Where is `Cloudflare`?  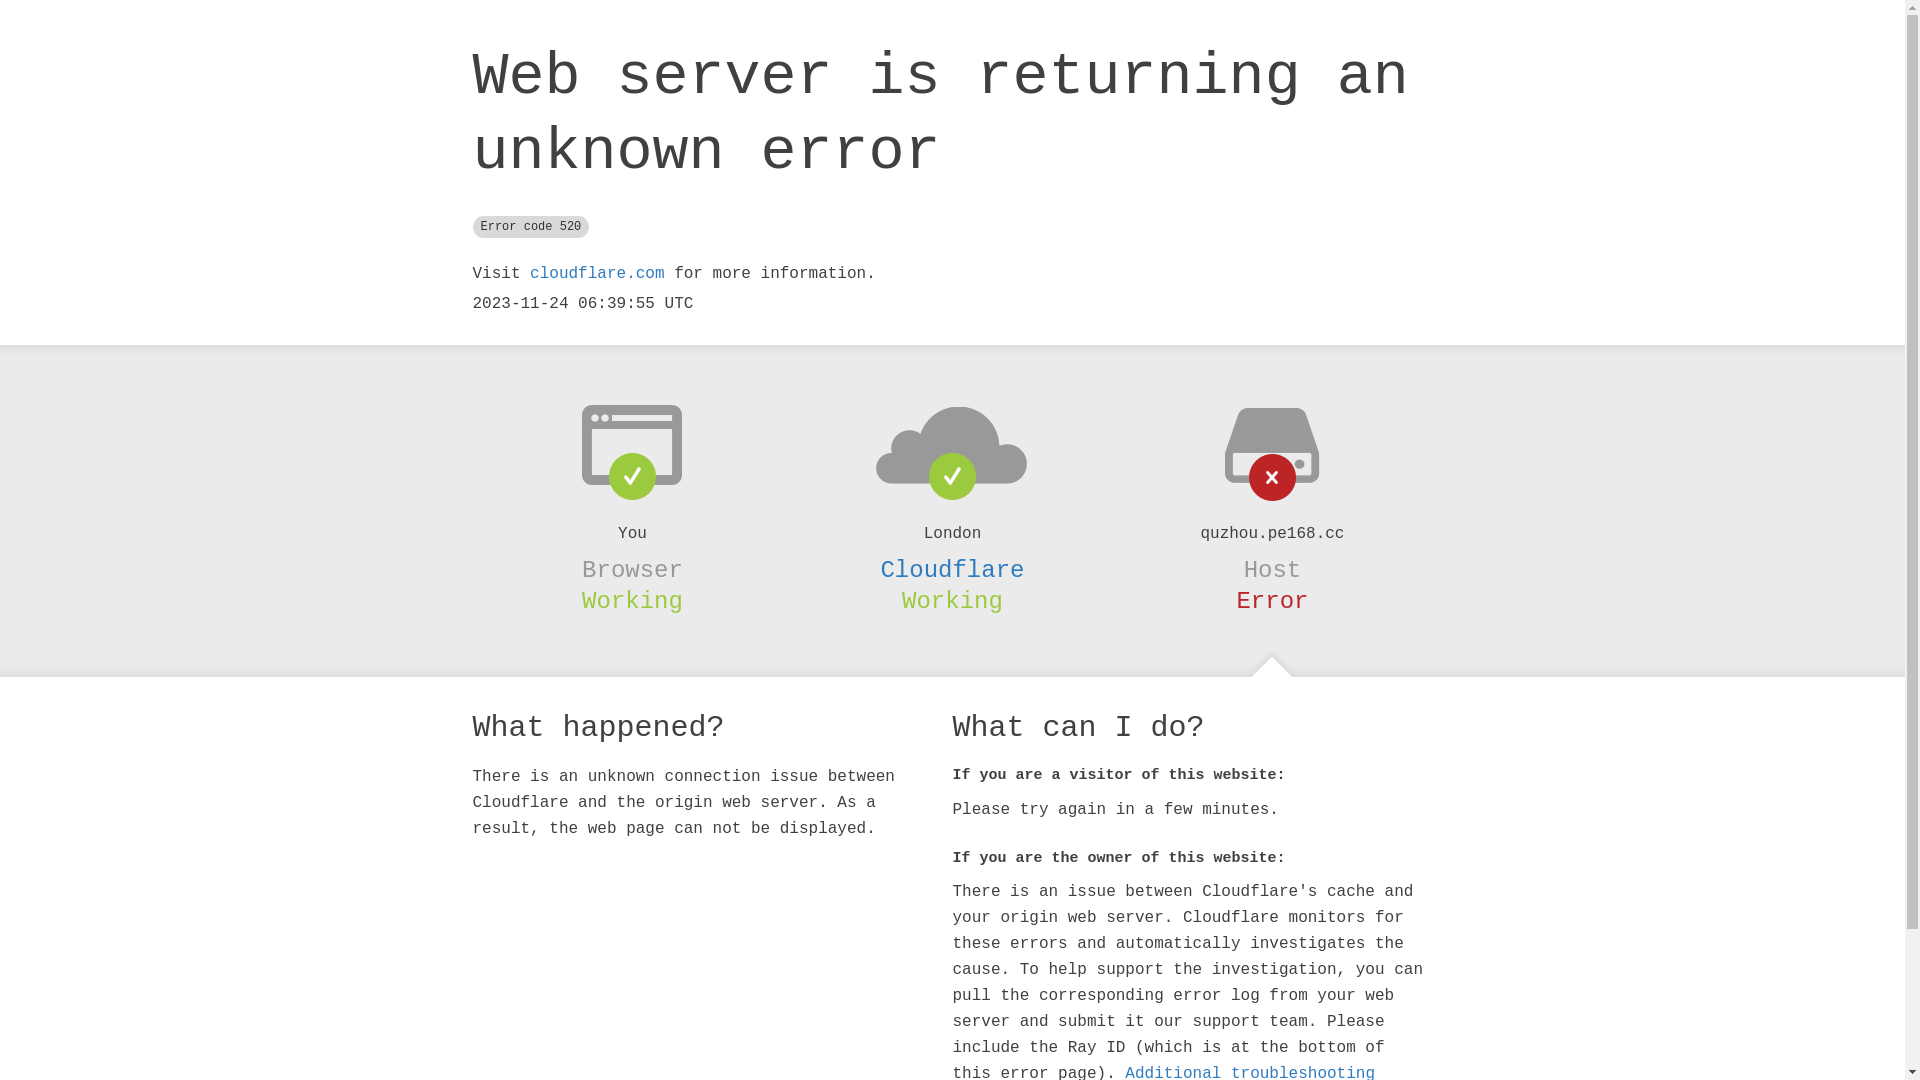 Cloudflare is located at coordinates (952, 570).